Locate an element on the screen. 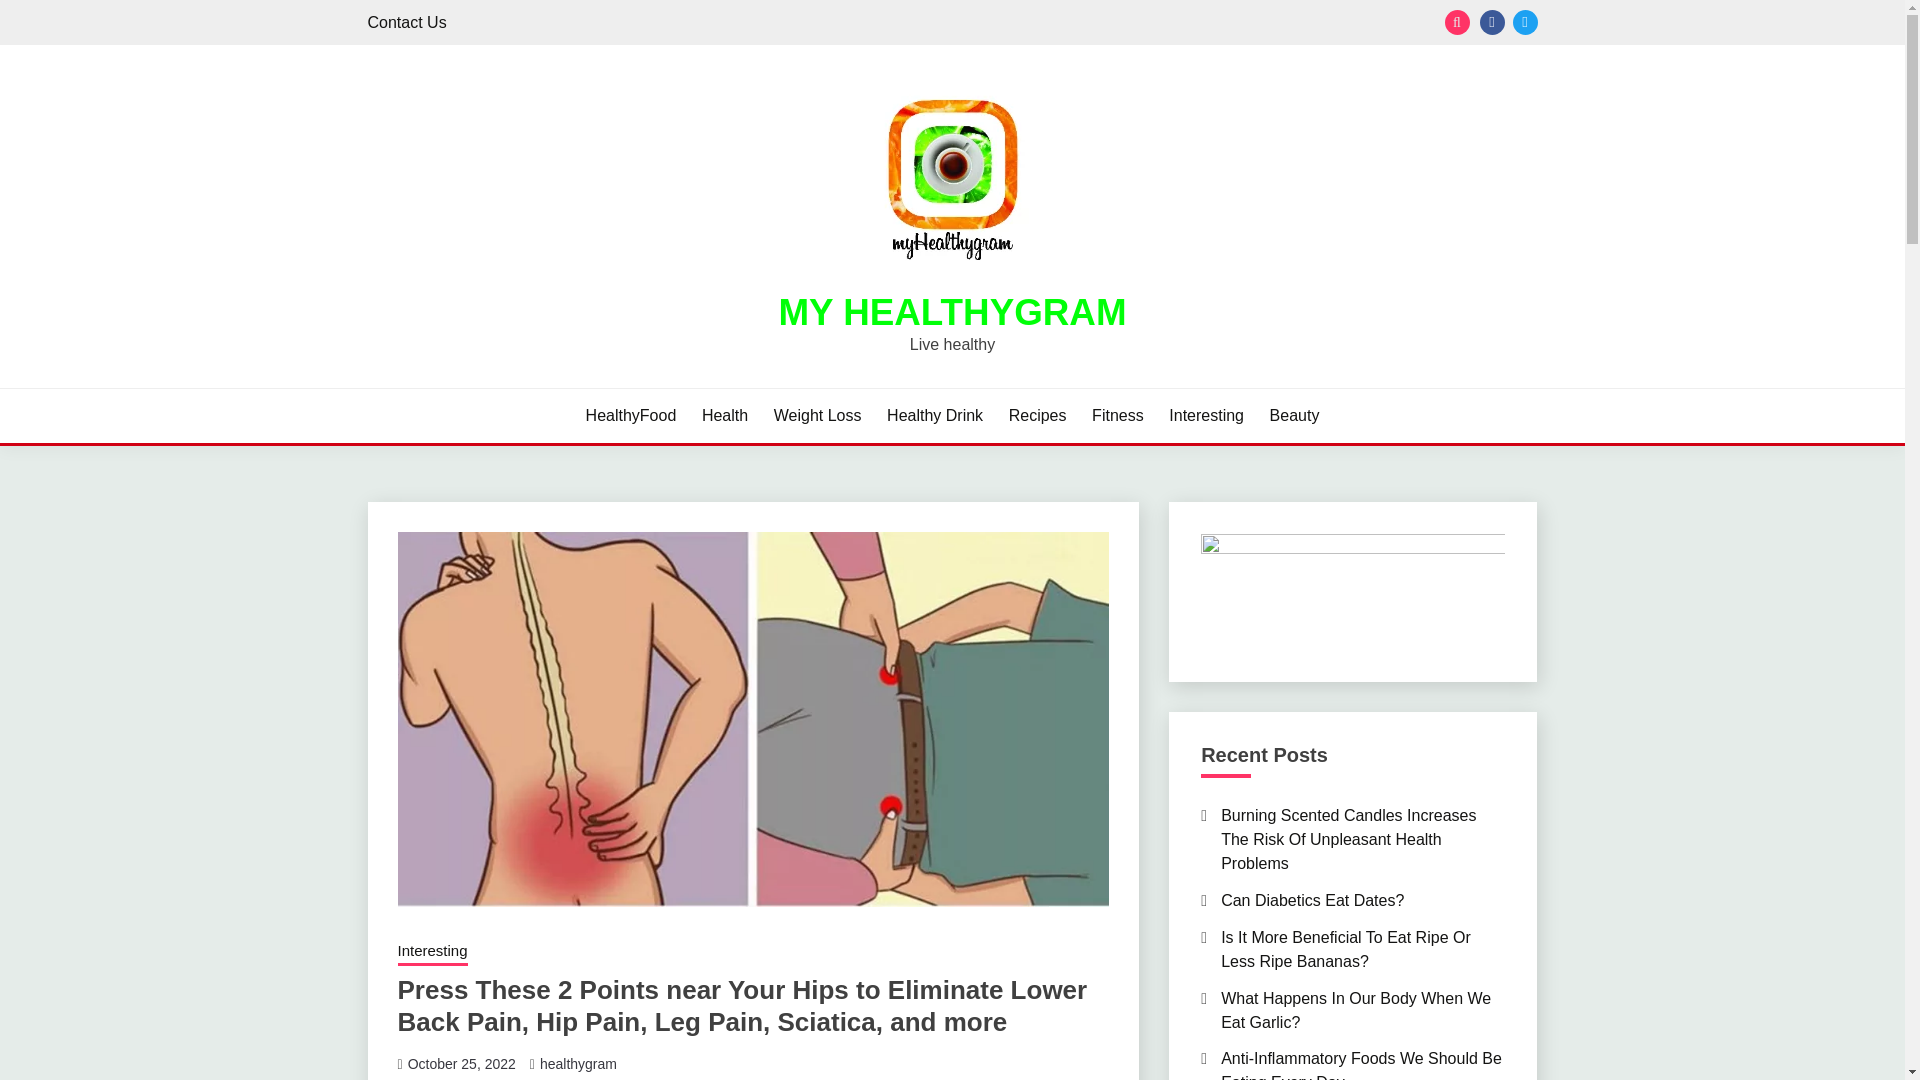 The width and height of the screenshot is (1920, 1080). Twitter is located at coordinates (1524, 22).